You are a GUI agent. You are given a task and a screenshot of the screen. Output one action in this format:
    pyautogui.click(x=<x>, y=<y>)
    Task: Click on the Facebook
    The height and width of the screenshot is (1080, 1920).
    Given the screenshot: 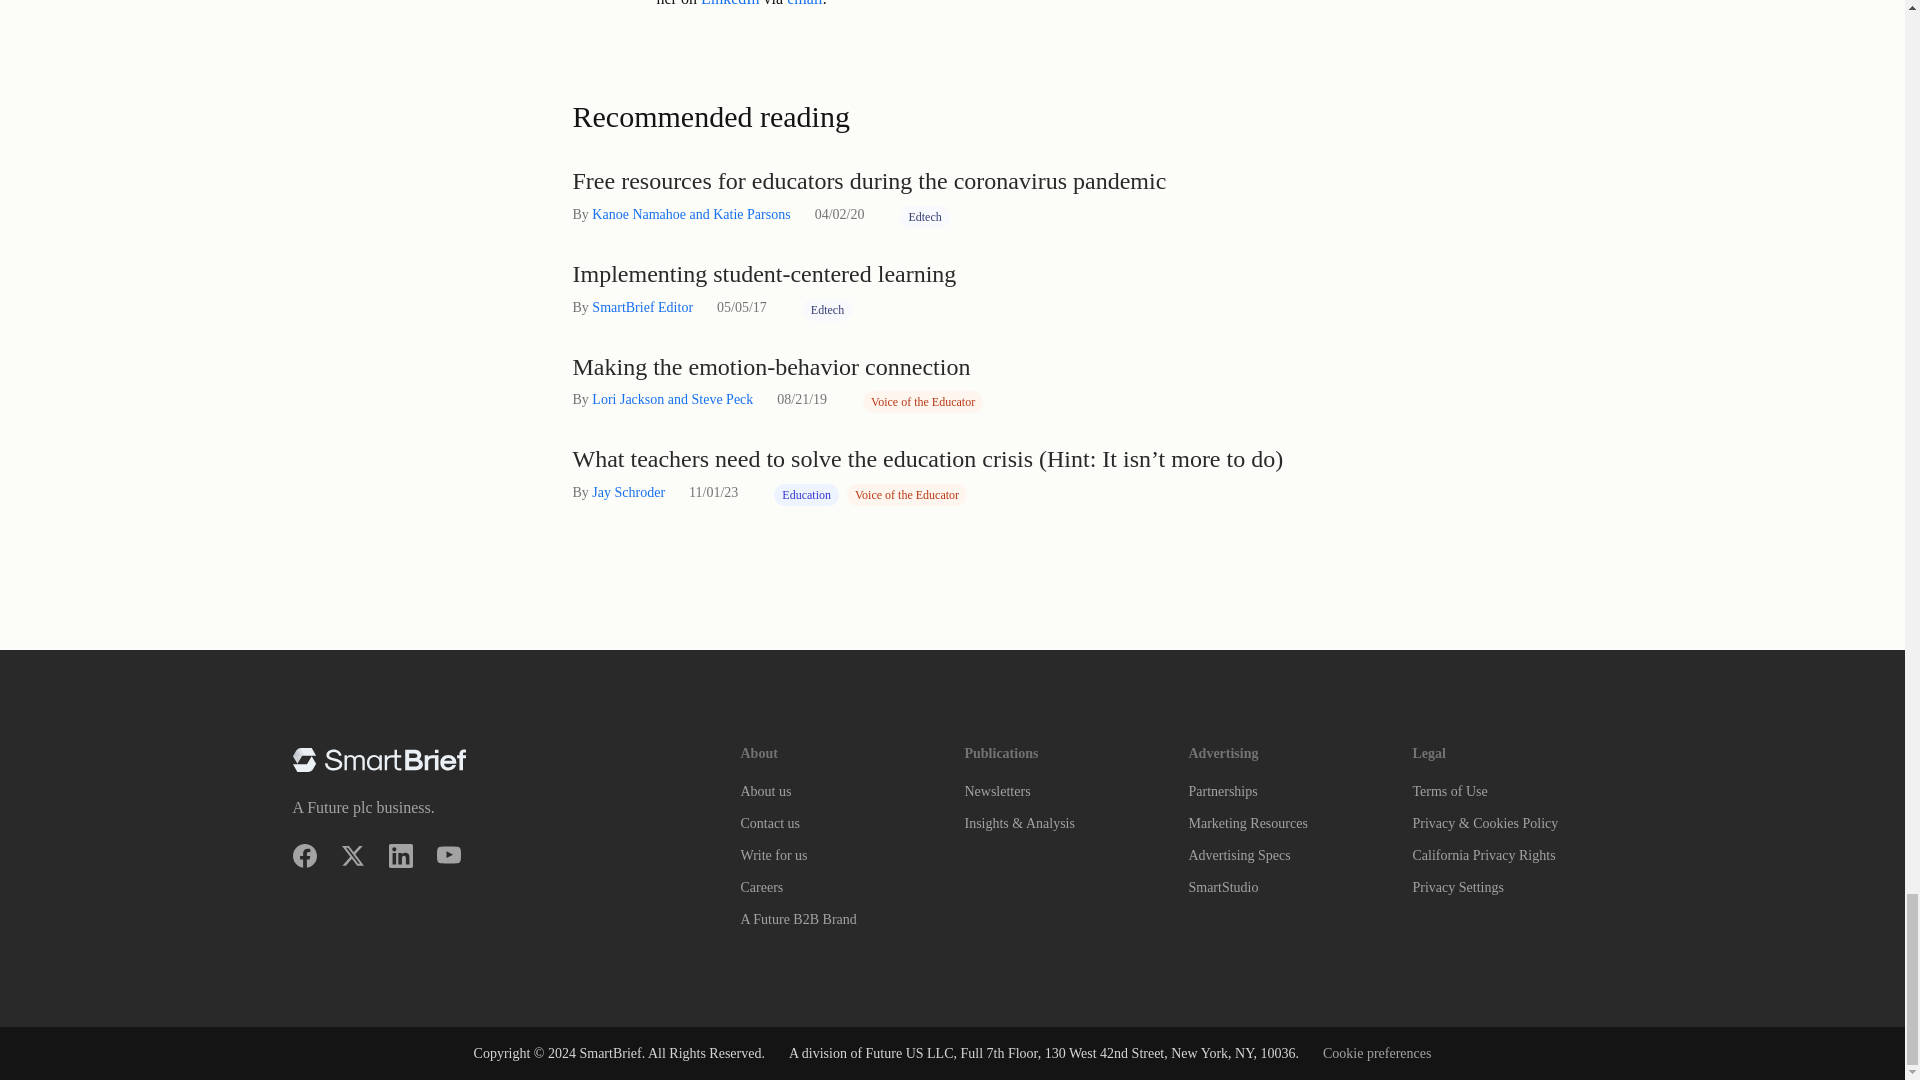 What is the action you would take?
    pyautogui.click(x=304, y=856)
    